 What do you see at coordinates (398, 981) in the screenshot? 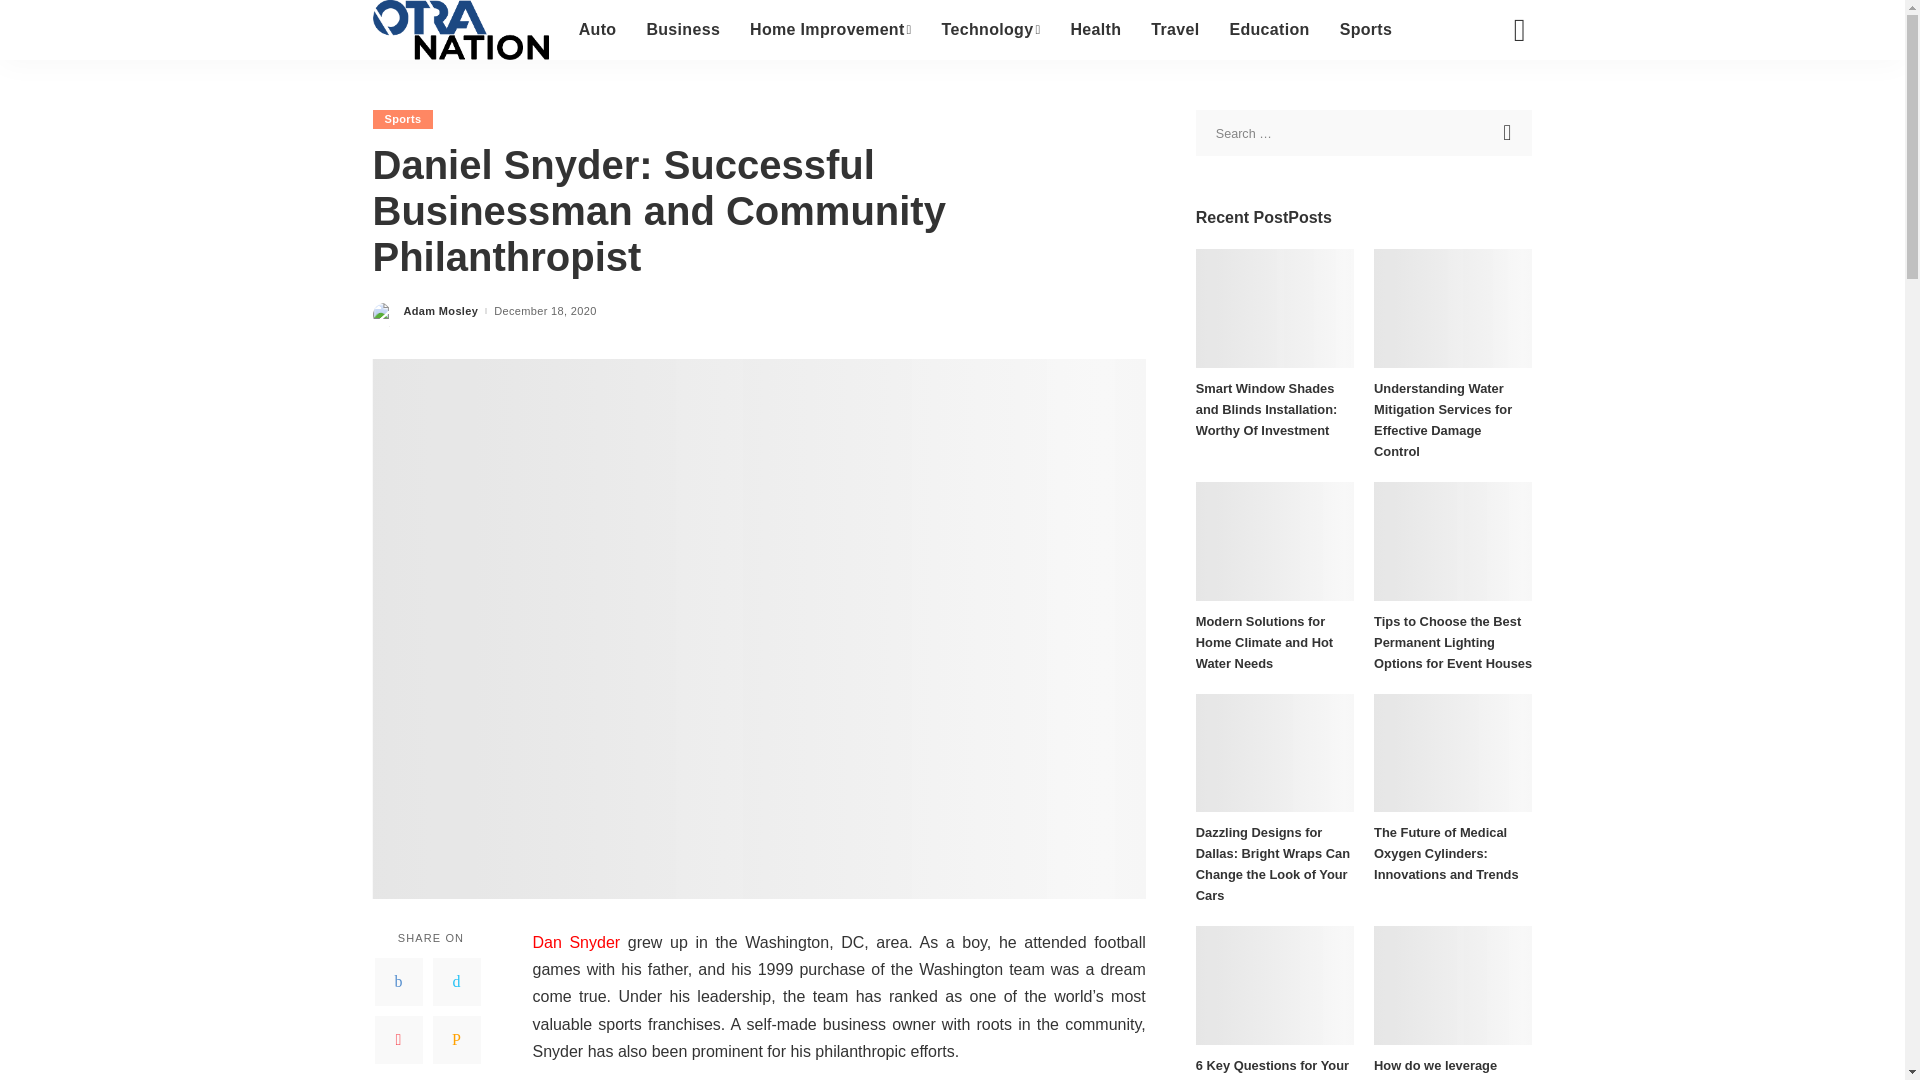
I see `Facebook` at bounding box center [398, 981].